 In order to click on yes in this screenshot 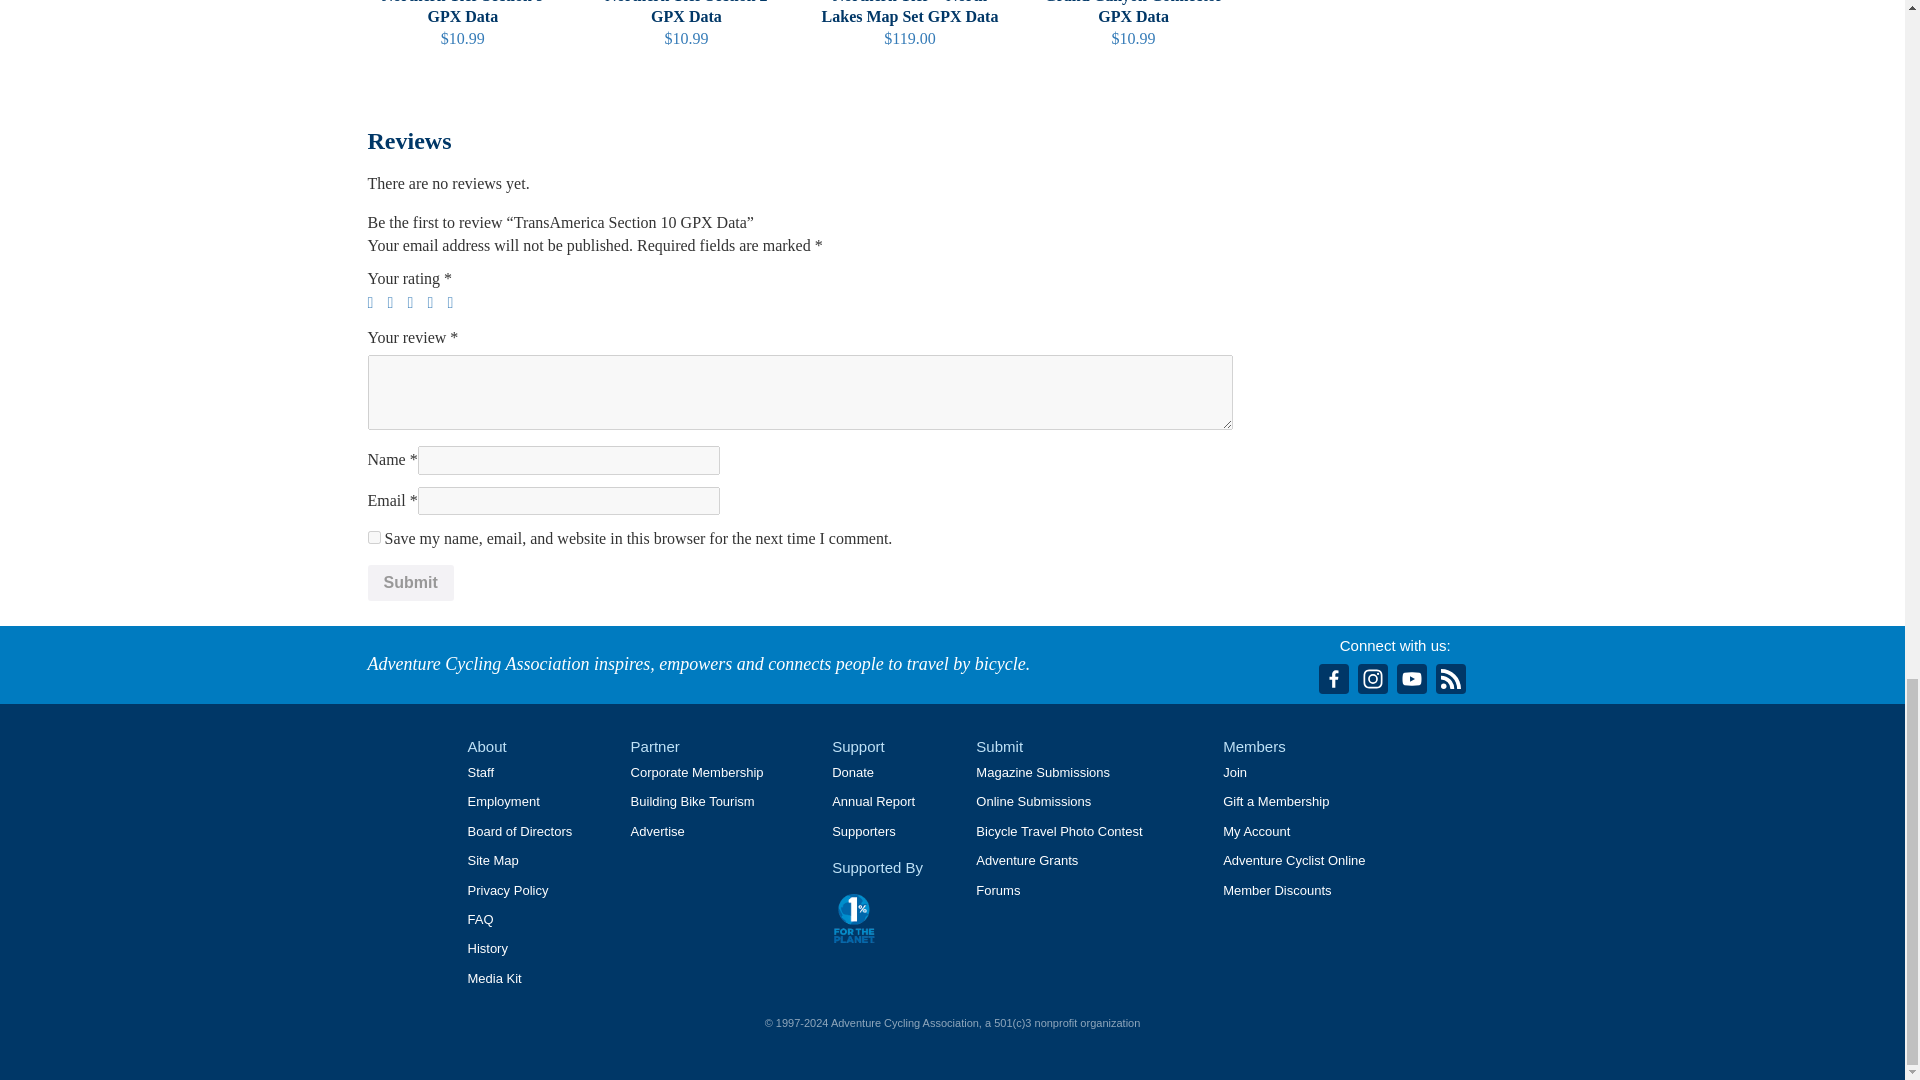, I will do `click(374, 538)`.